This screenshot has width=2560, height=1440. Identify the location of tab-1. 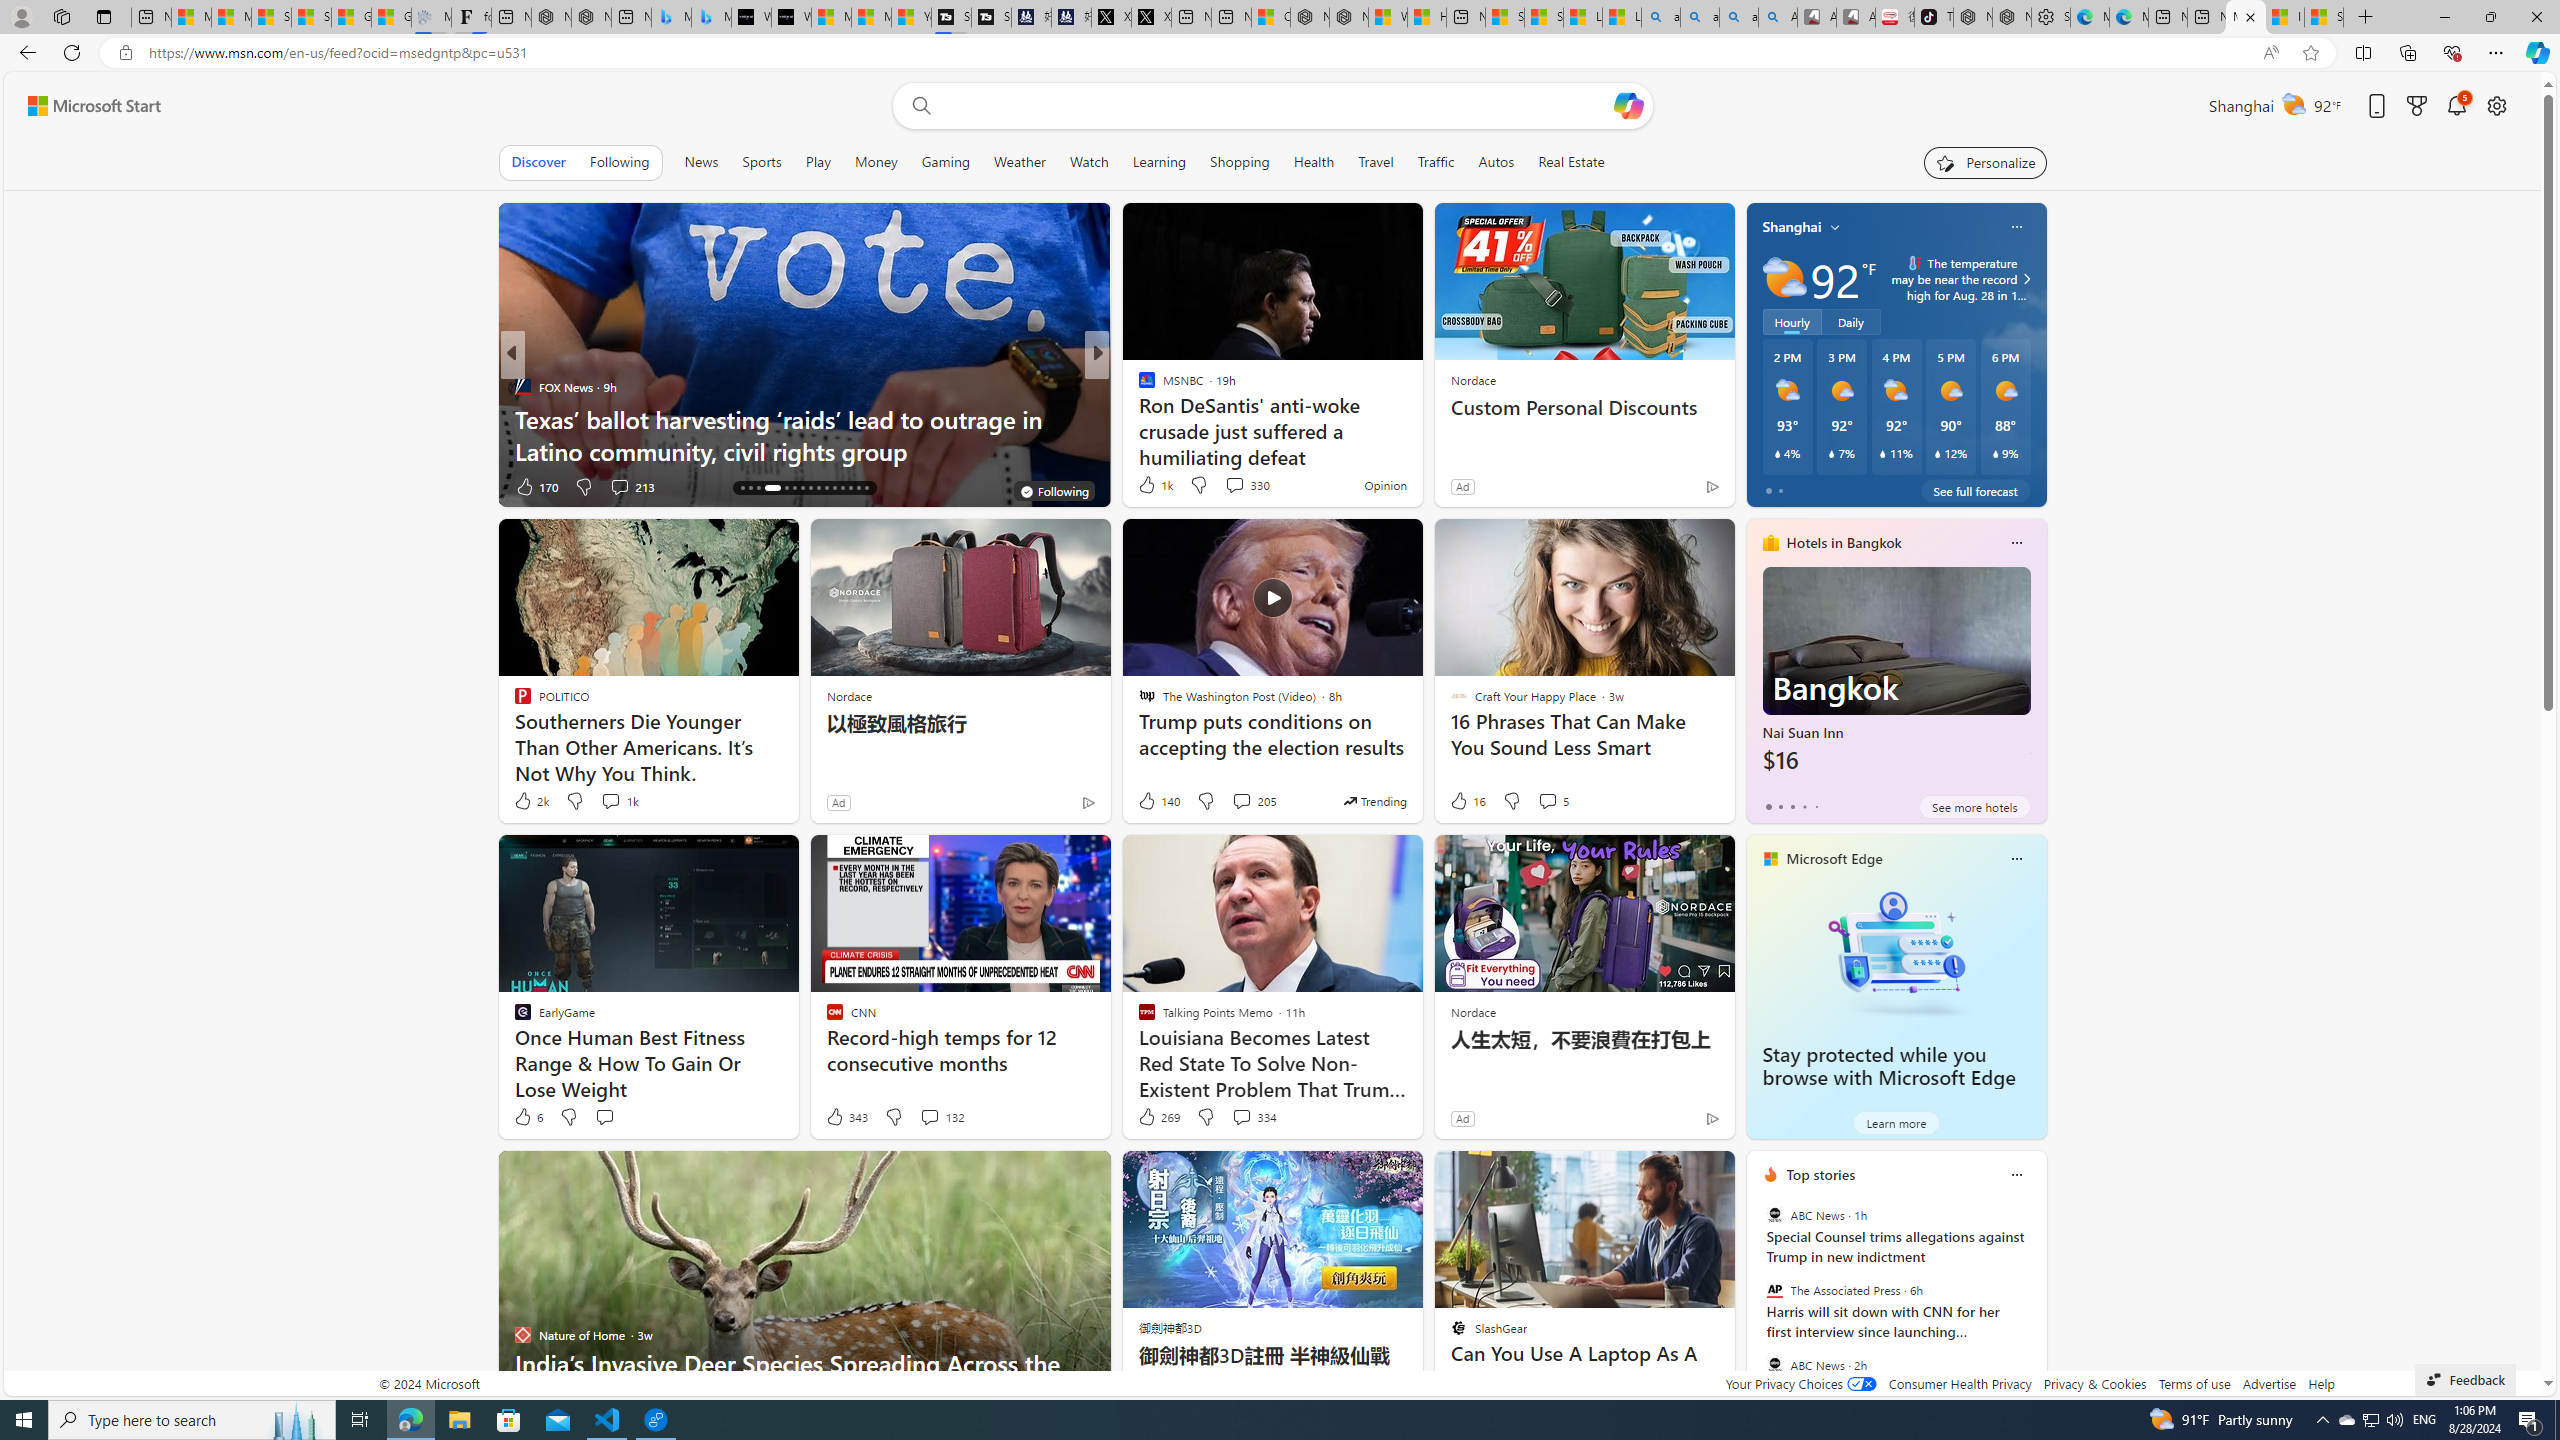
(1780, 806).